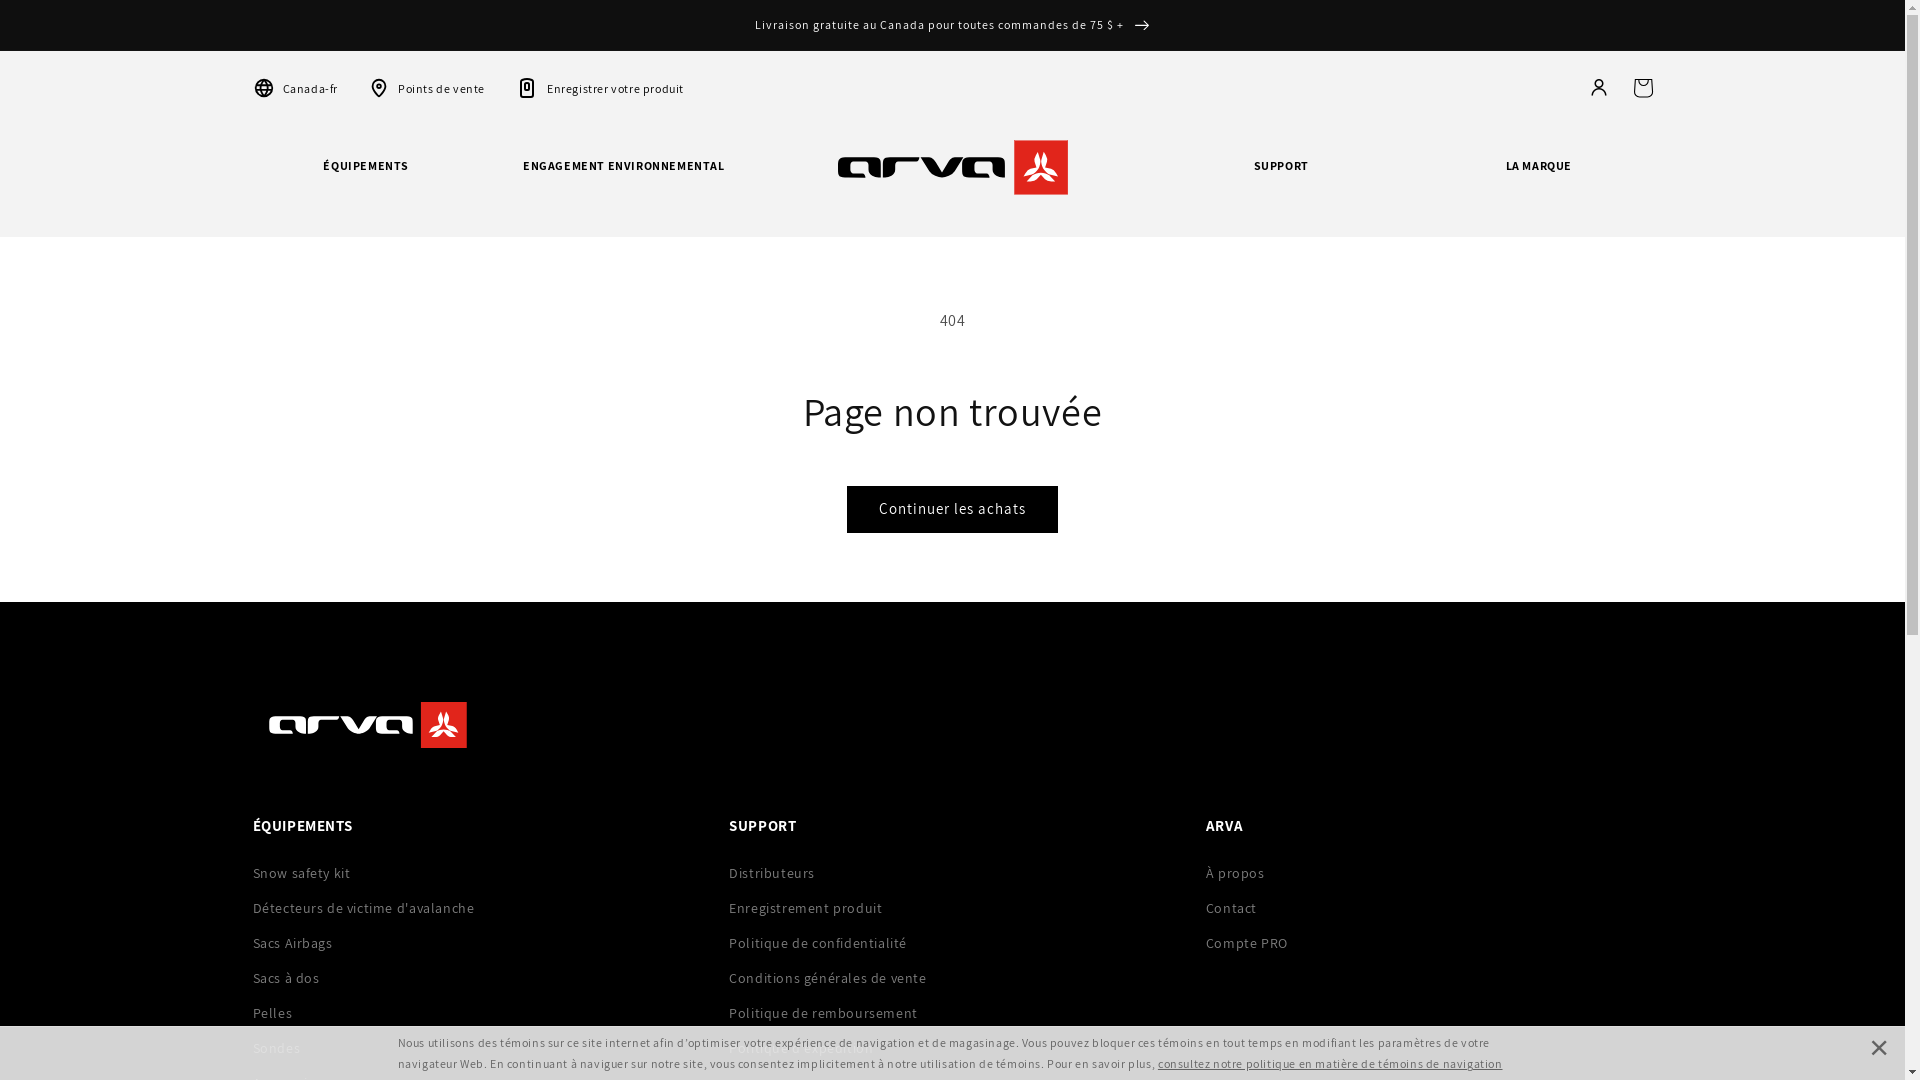 This screenshot has width=1920, height=1080. I want to click on SUPPORT, so click(1281, 181).